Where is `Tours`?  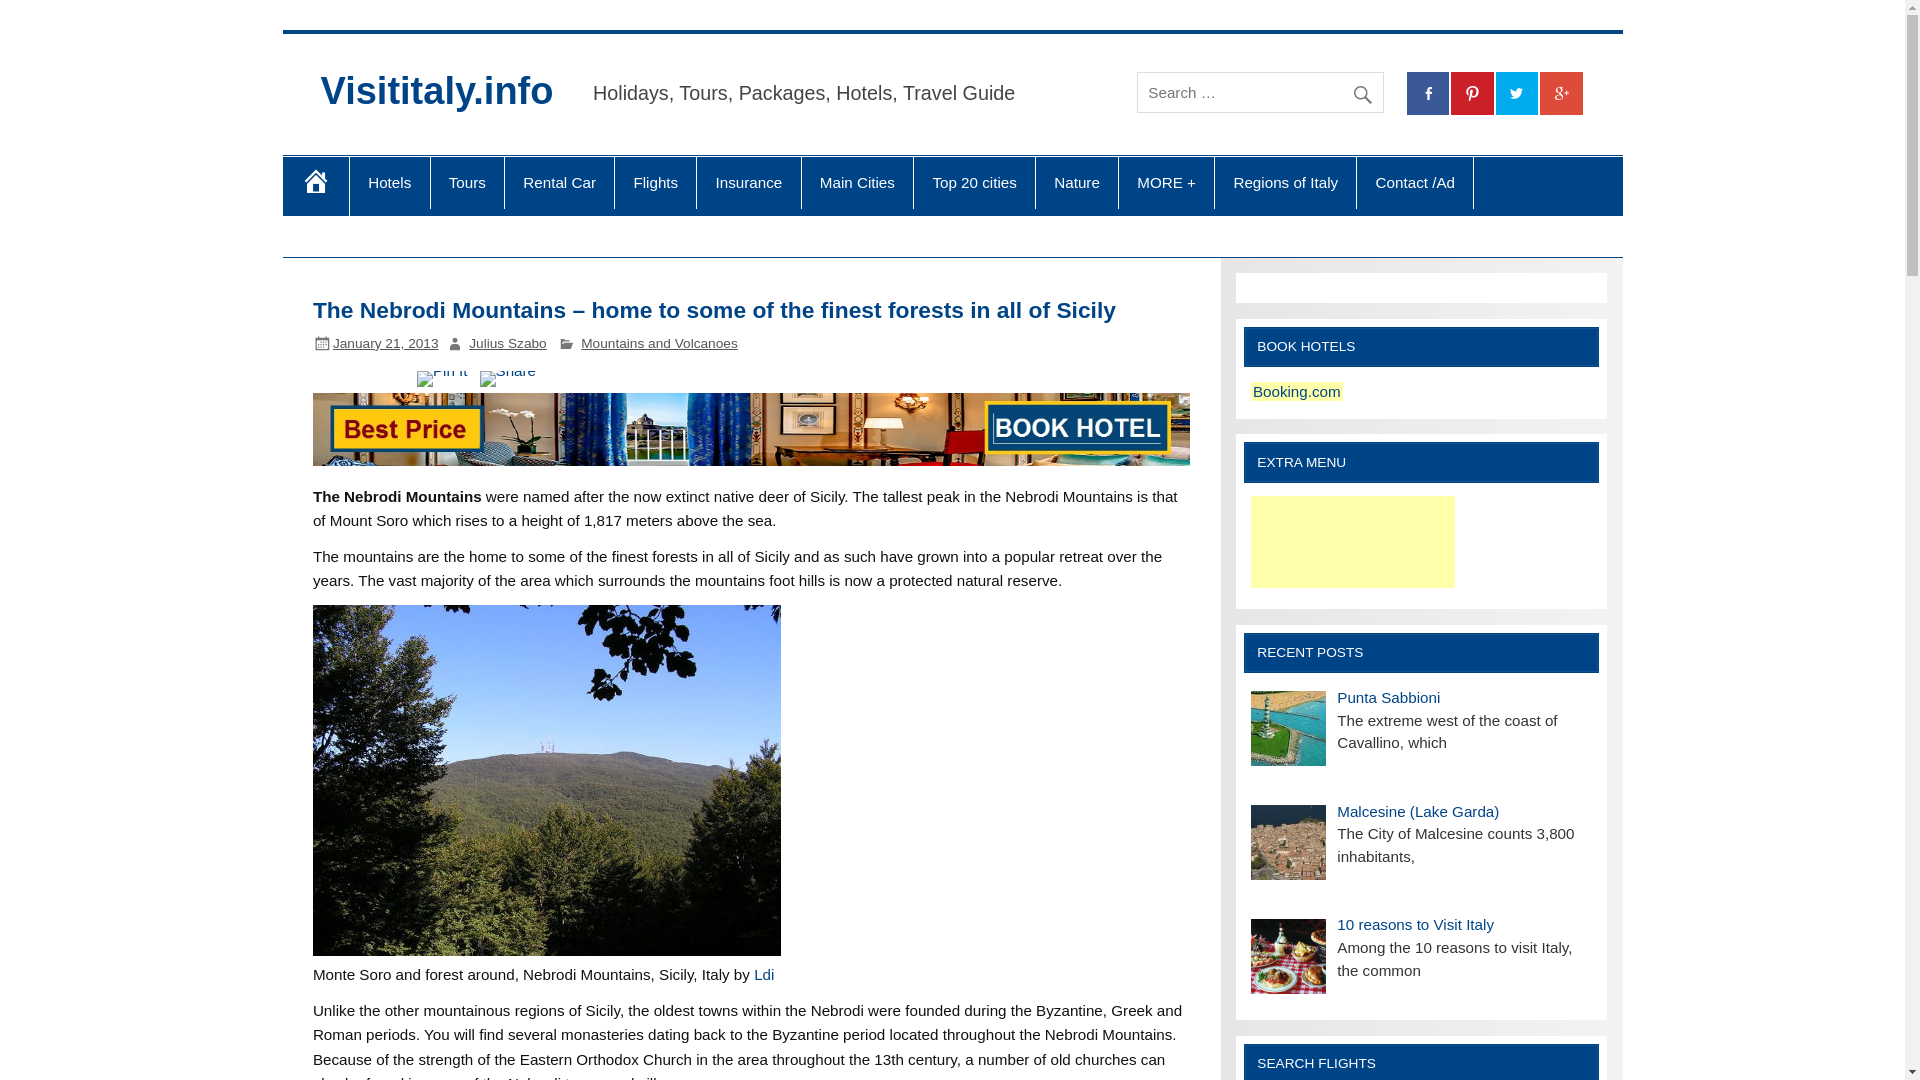
Tours is located at coordinates (466, 182).